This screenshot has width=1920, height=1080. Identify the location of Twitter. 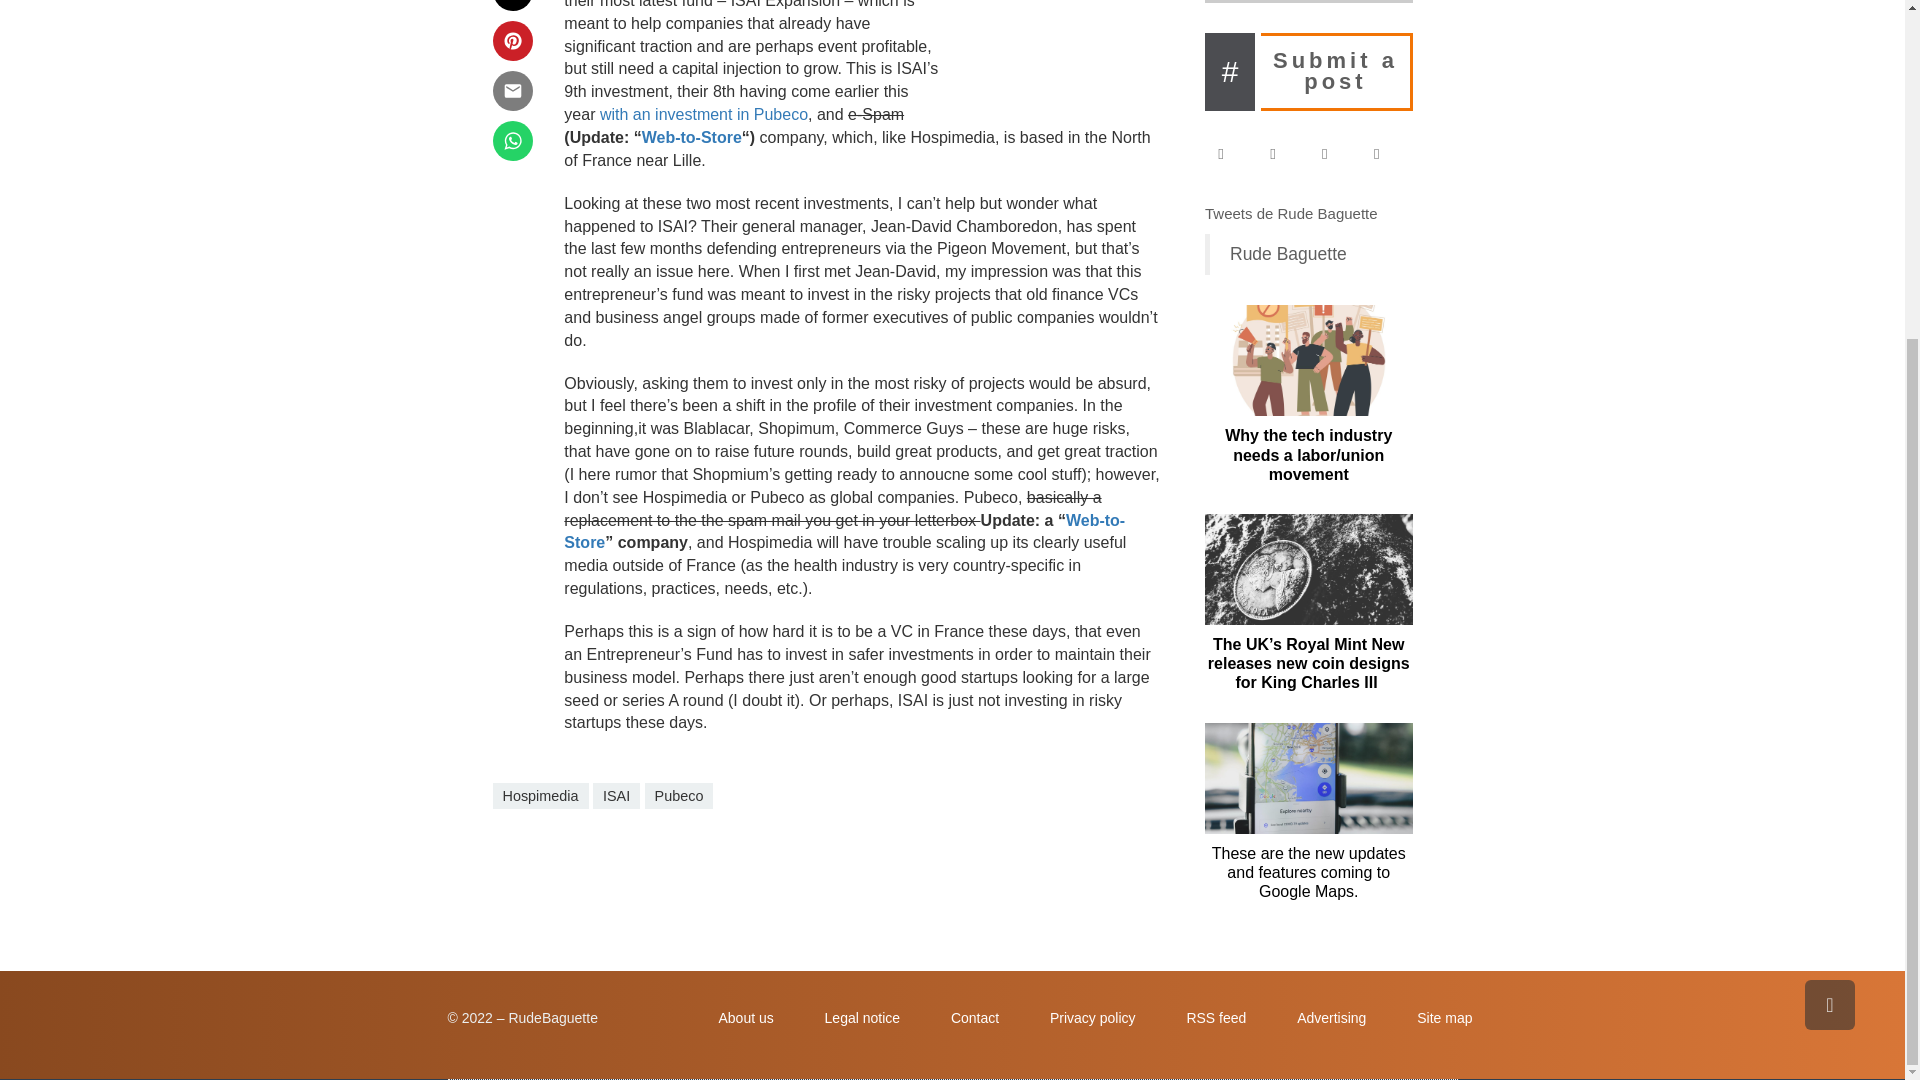
(1282, 154).